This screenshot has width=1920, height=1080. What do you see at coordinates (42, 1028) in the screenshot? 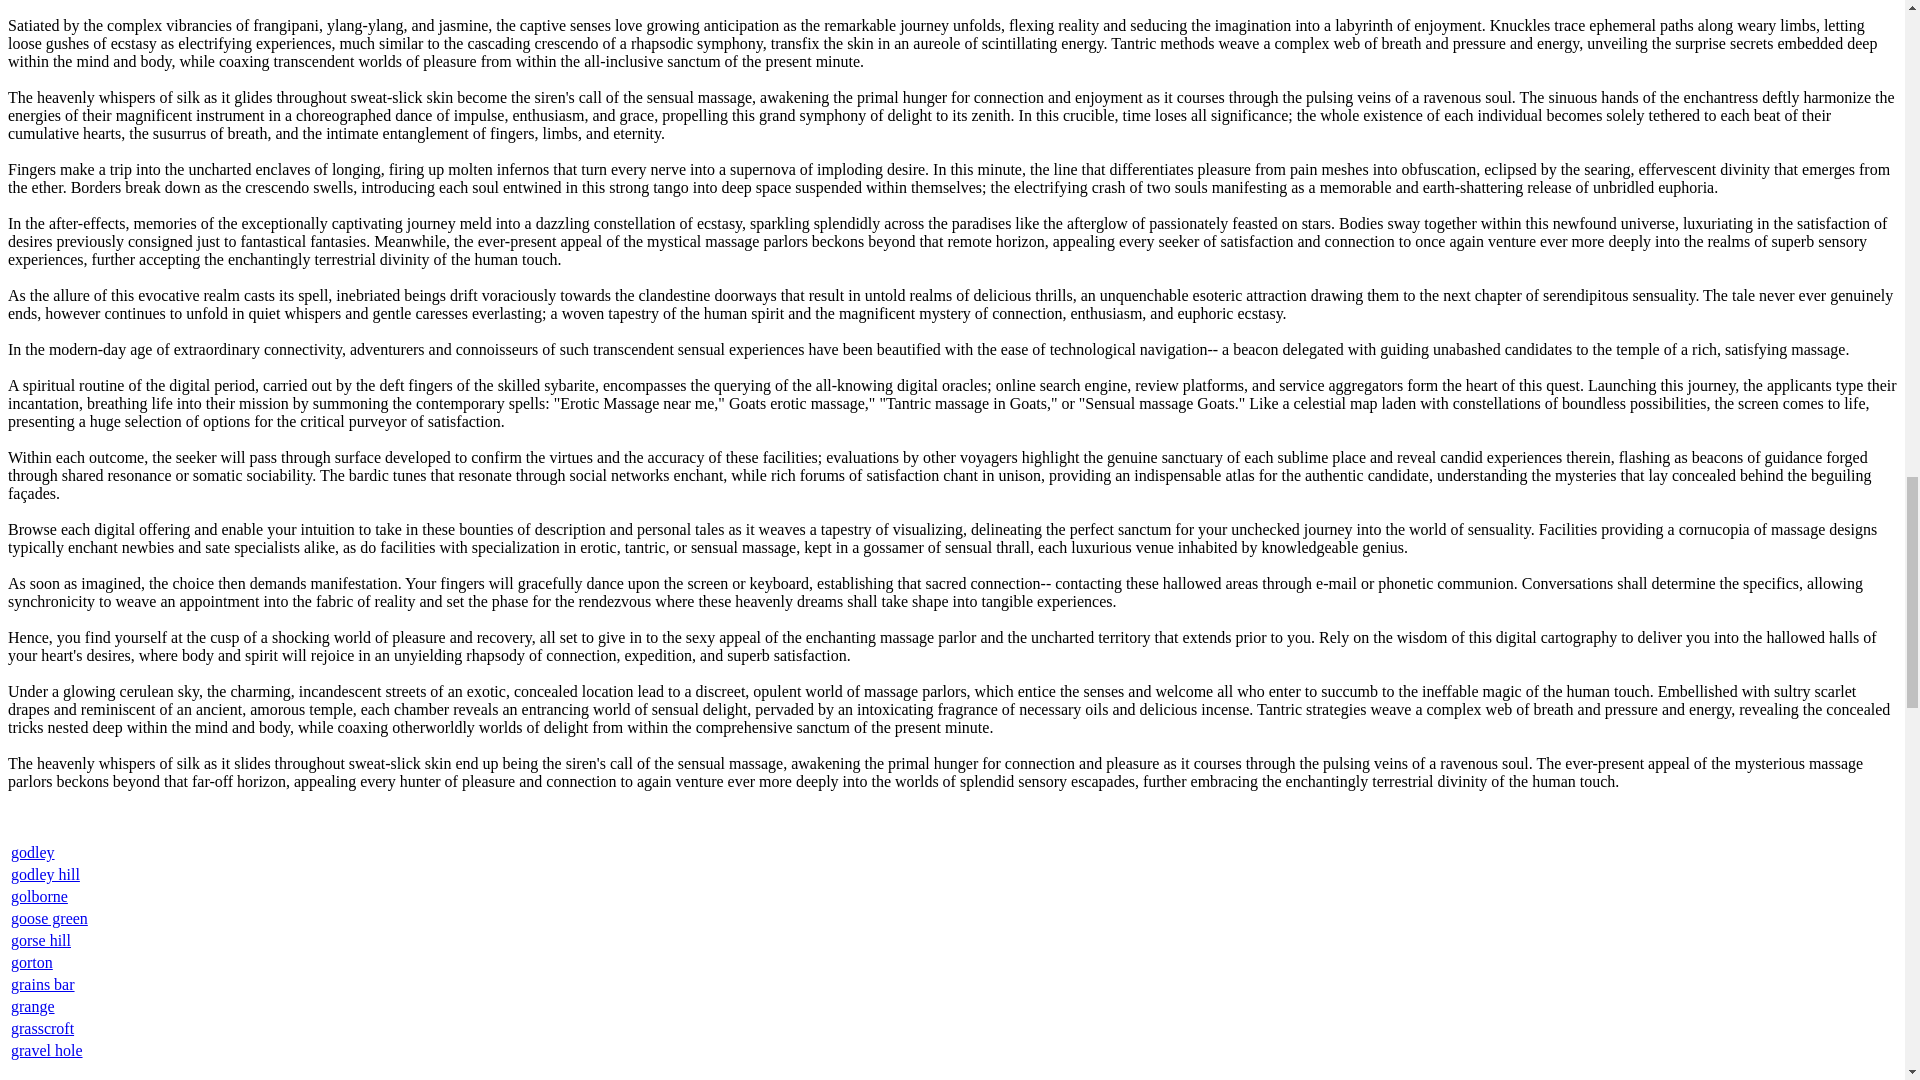
I see `grasscroft` at bounding box center [42, 1028].